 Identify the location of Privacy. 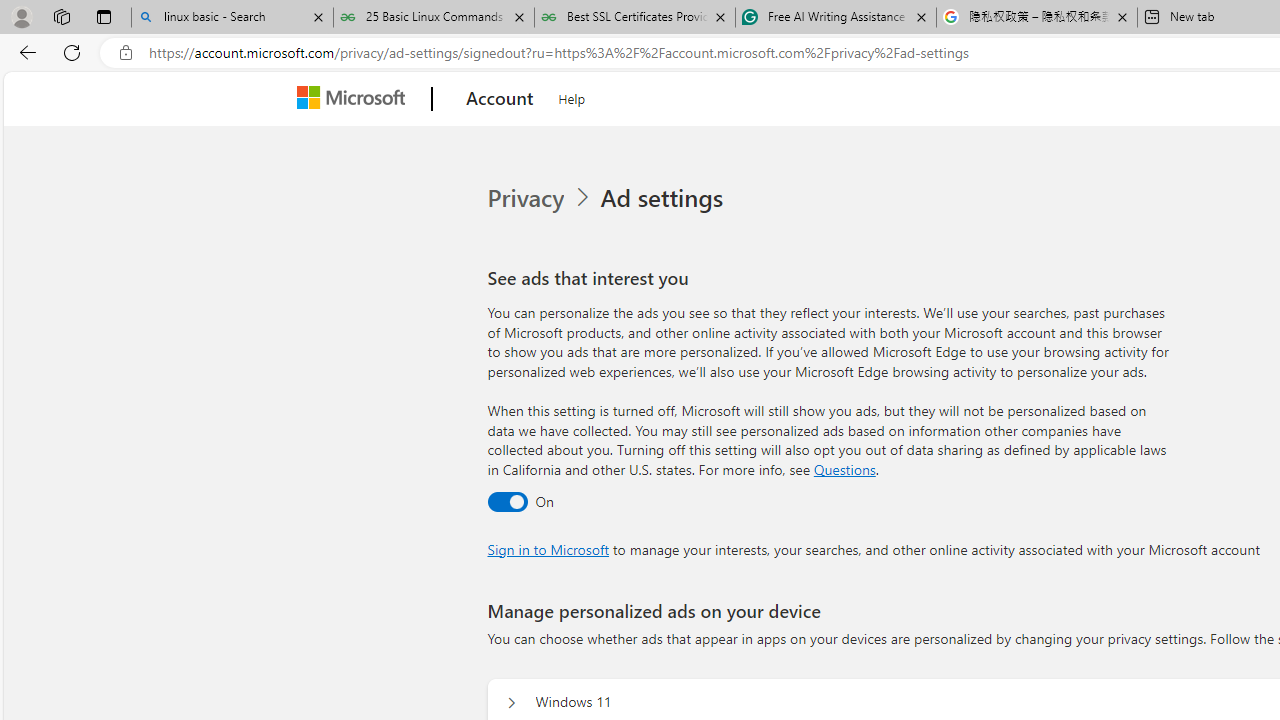
(528, 198).